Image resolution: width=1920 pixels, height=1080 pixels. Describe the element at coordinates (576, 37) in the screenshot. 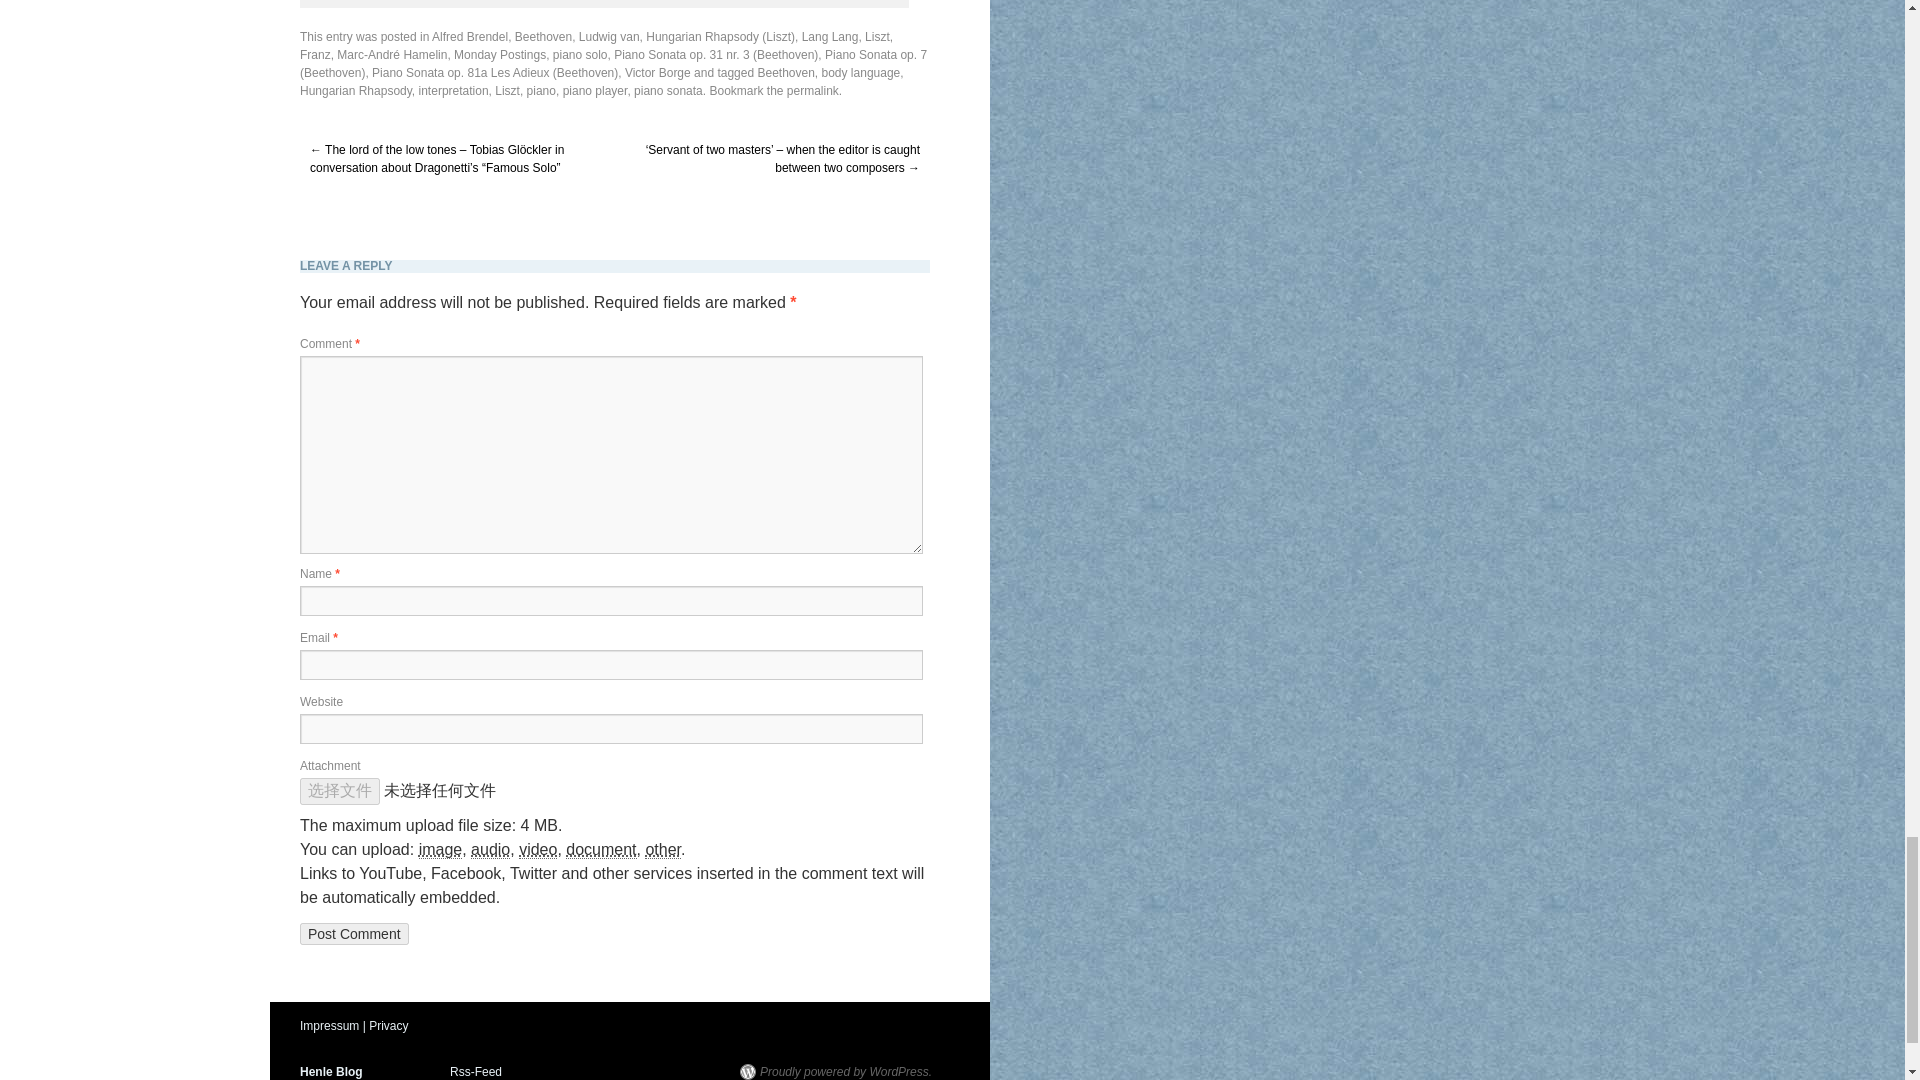

I see `Beethoven, Ludwig van` at that location.